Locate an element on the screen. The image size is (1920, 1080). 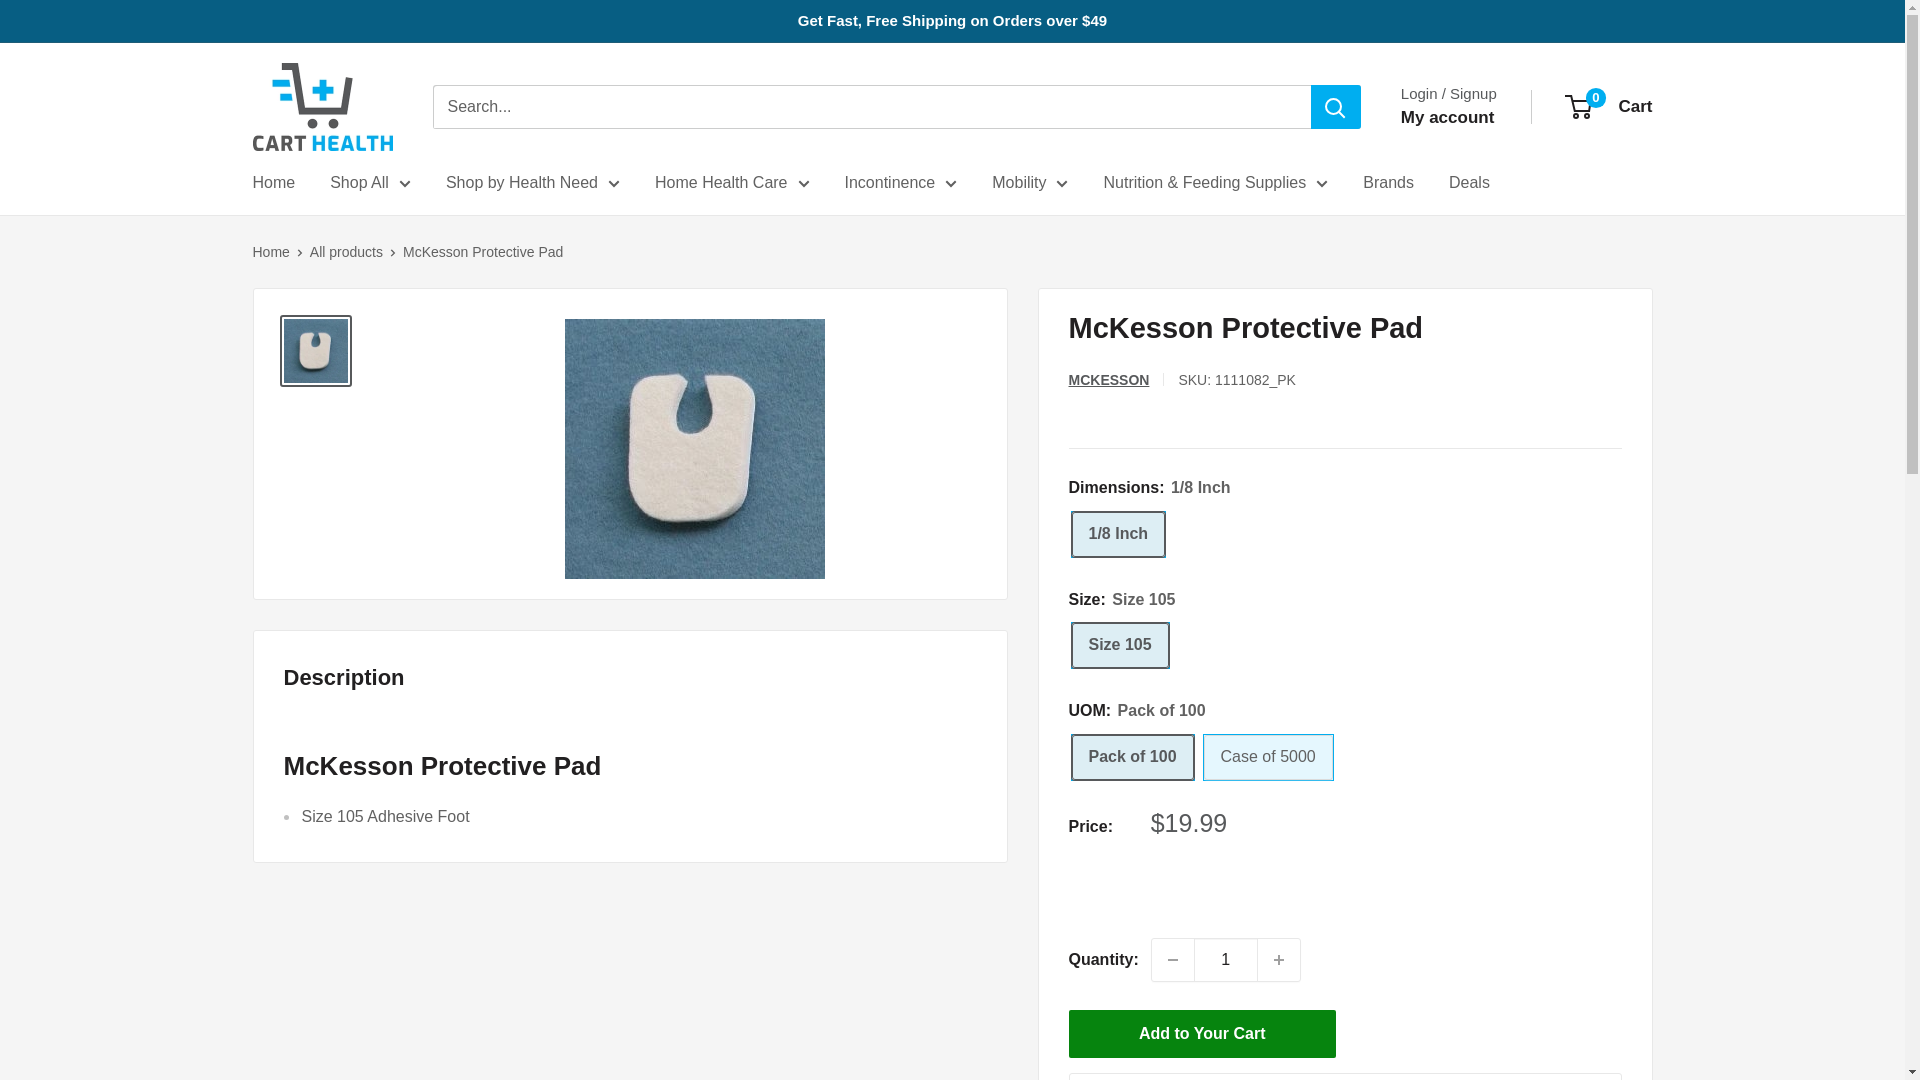
Increase quantity by 1 is located at coordinates (1278, 959).